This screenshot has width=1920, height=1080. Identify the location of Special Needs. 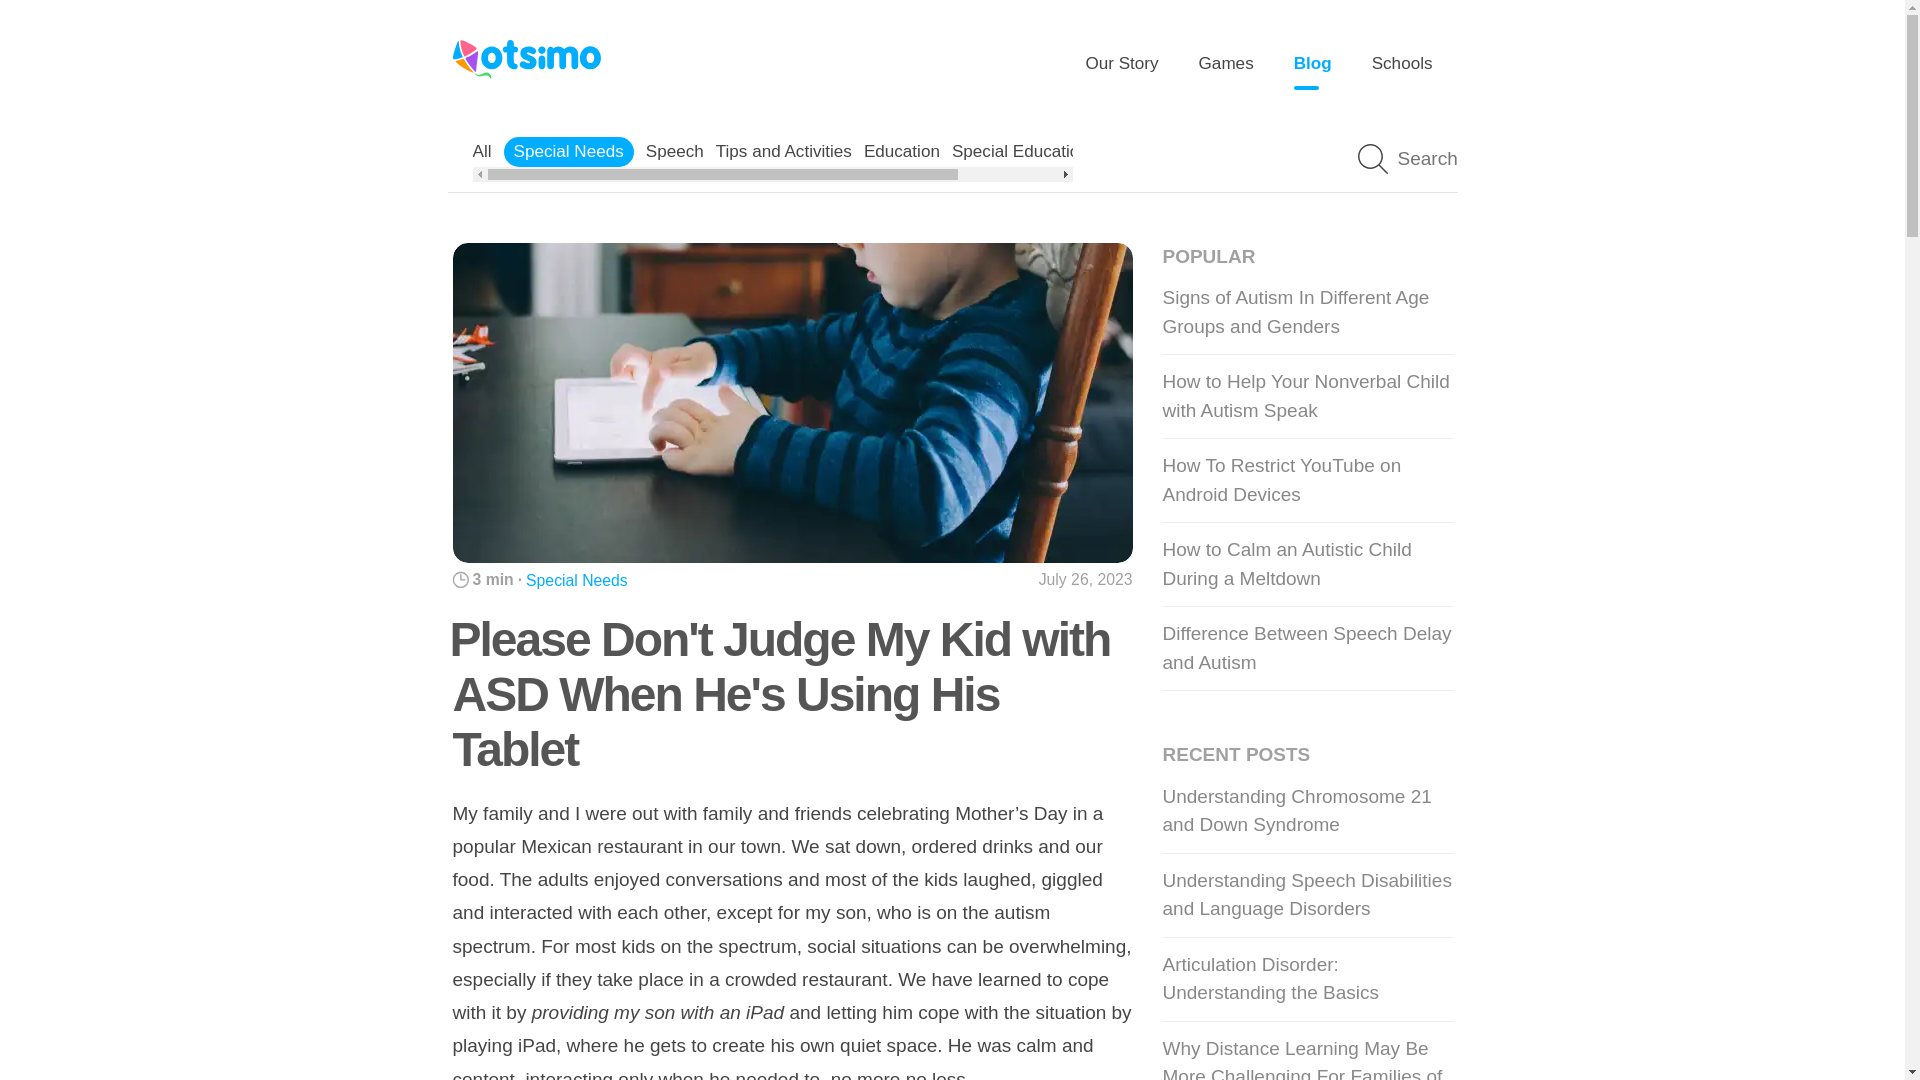
(576, 580).